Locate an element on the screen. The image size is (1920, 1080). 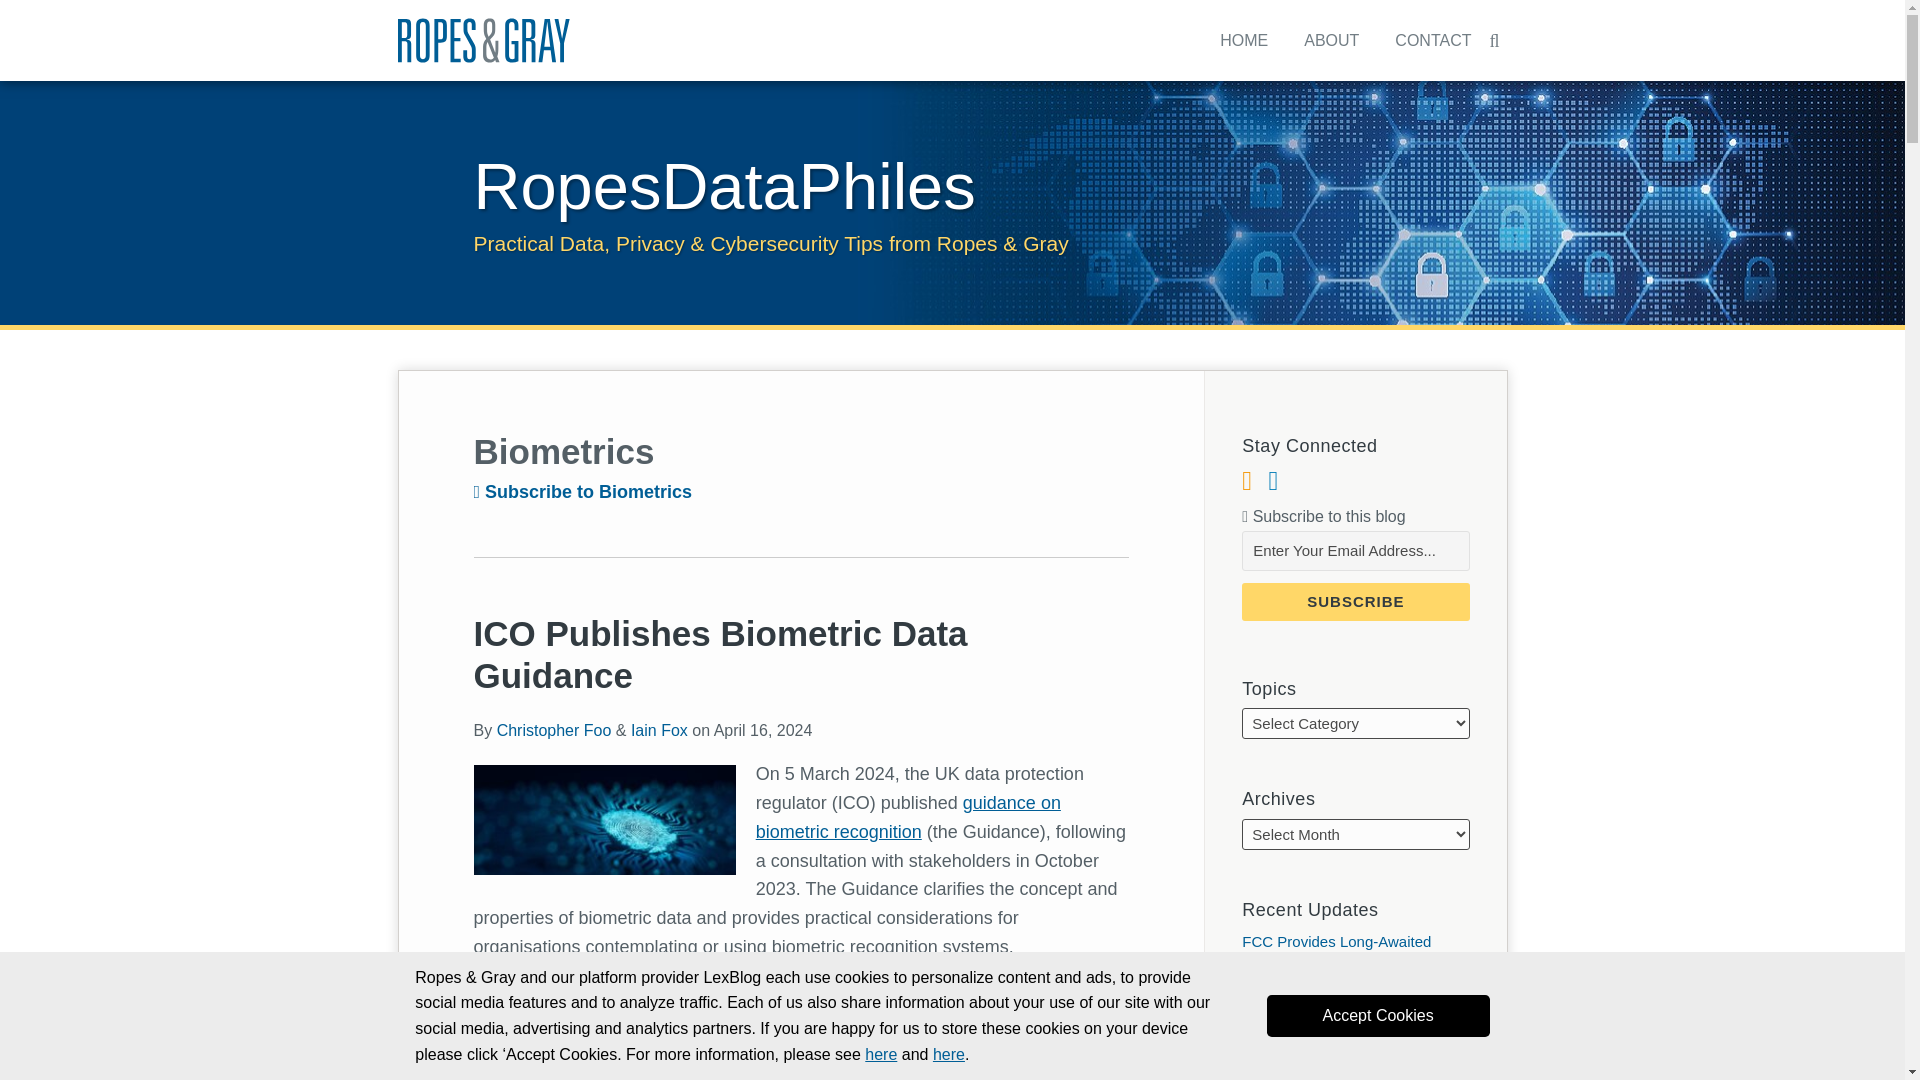
Christopher Foo is located at coordinates (554, 730).